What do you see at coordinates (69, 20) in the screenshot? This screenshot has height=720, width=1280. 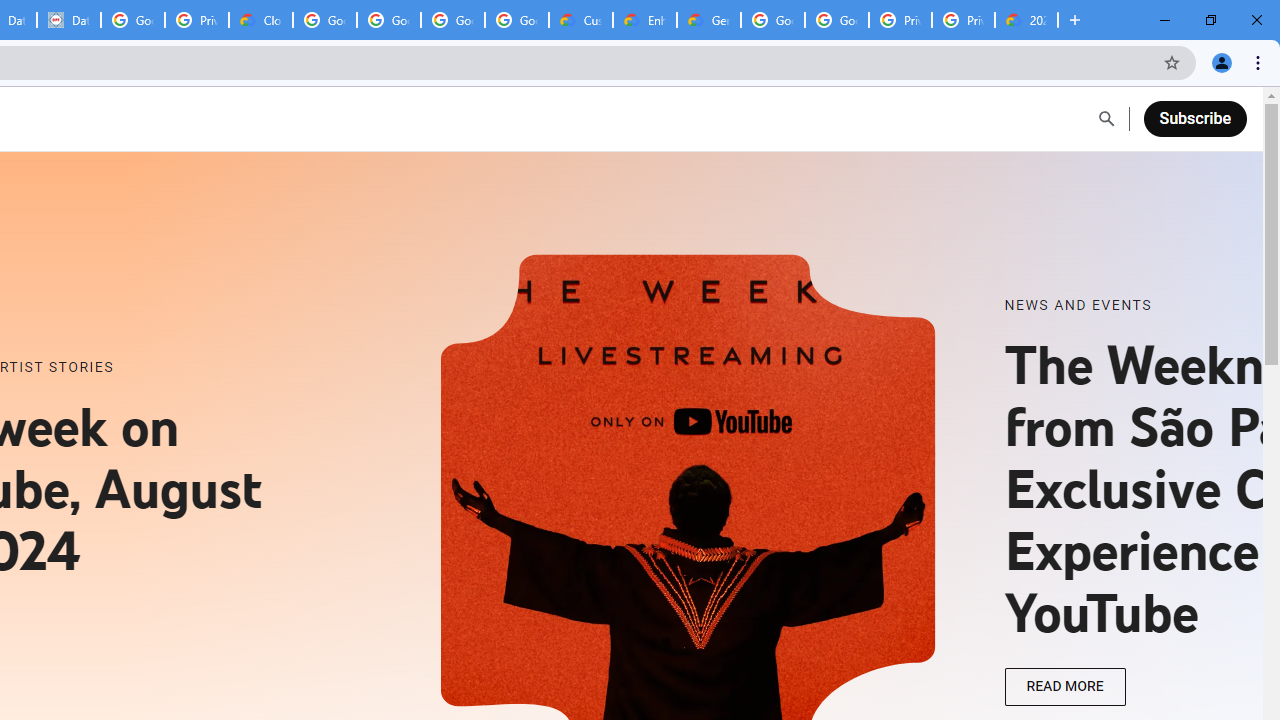 I see `Data Privacy Framework` at bounding box center [69, 20].